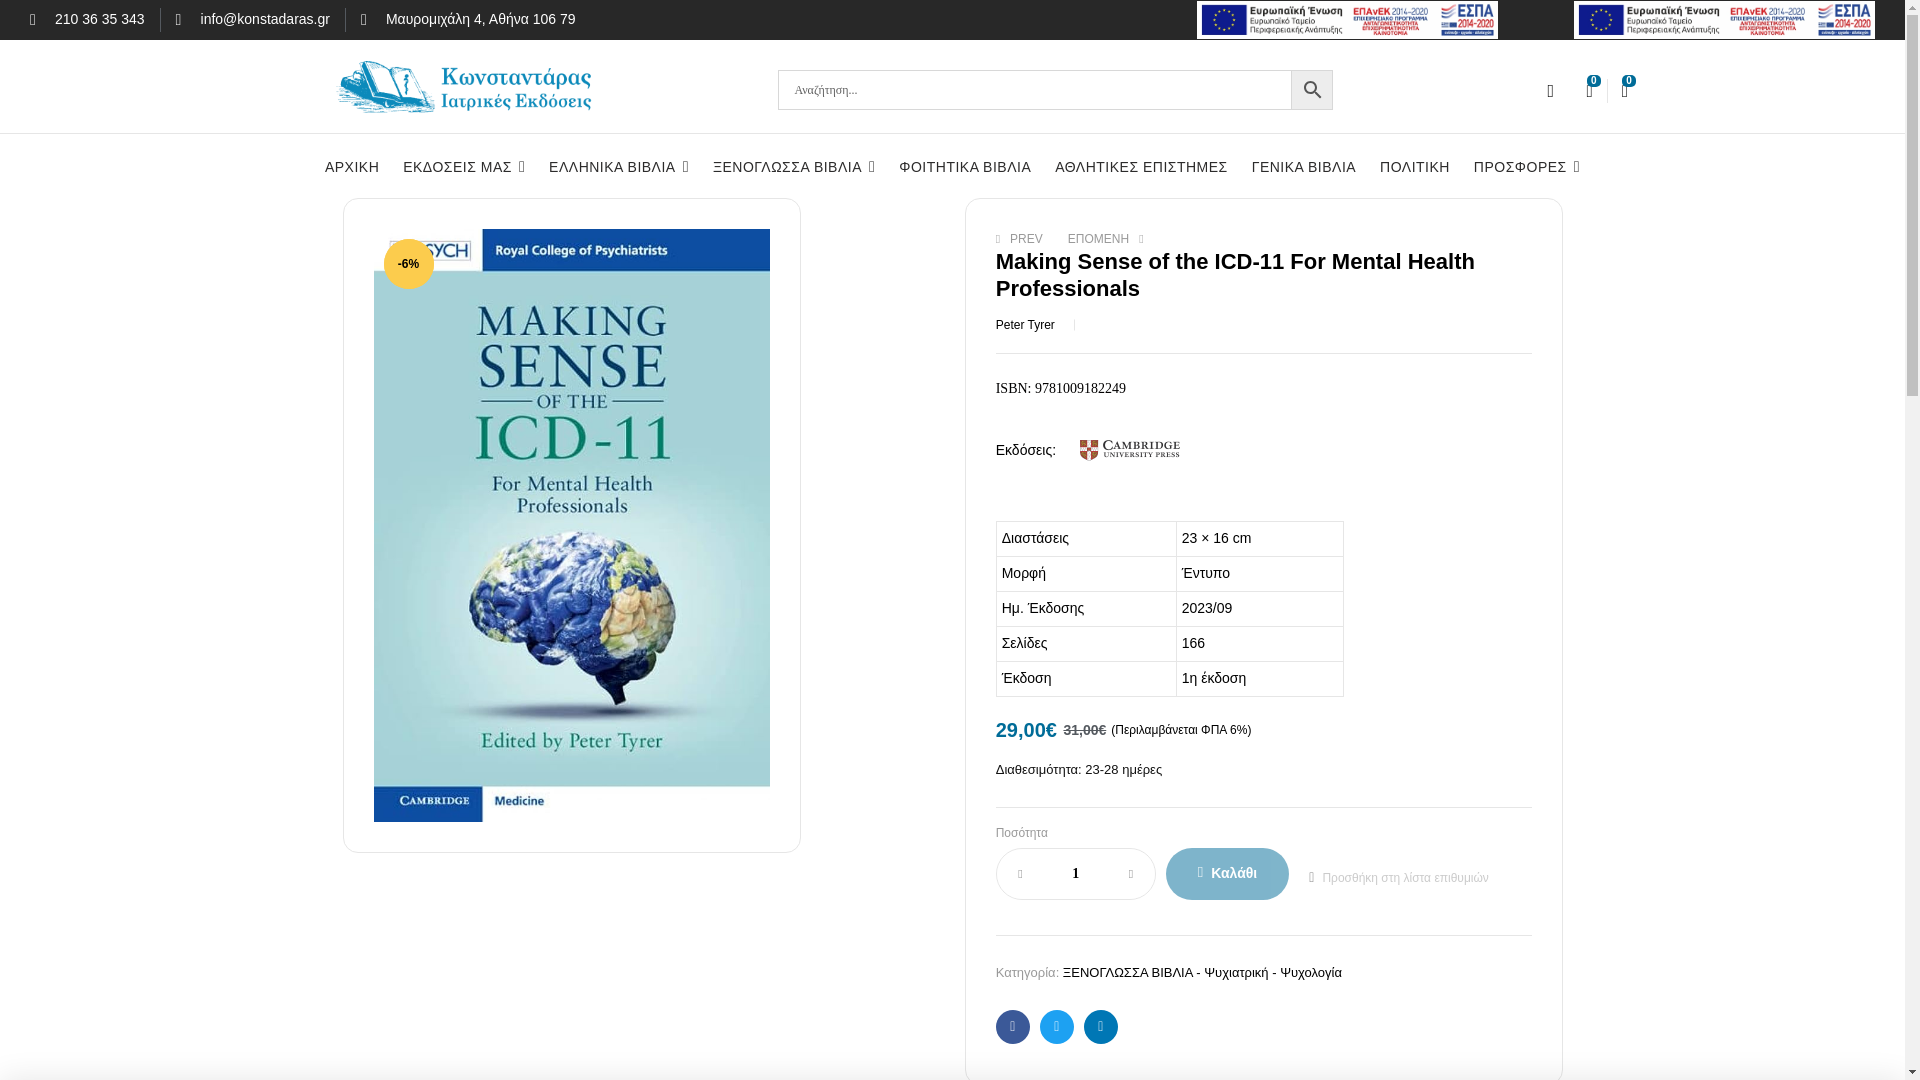  What do you see at coordinates (1550, 91) in the screenshot?
I see `login aria-label` at bounding box center [1550, 91].